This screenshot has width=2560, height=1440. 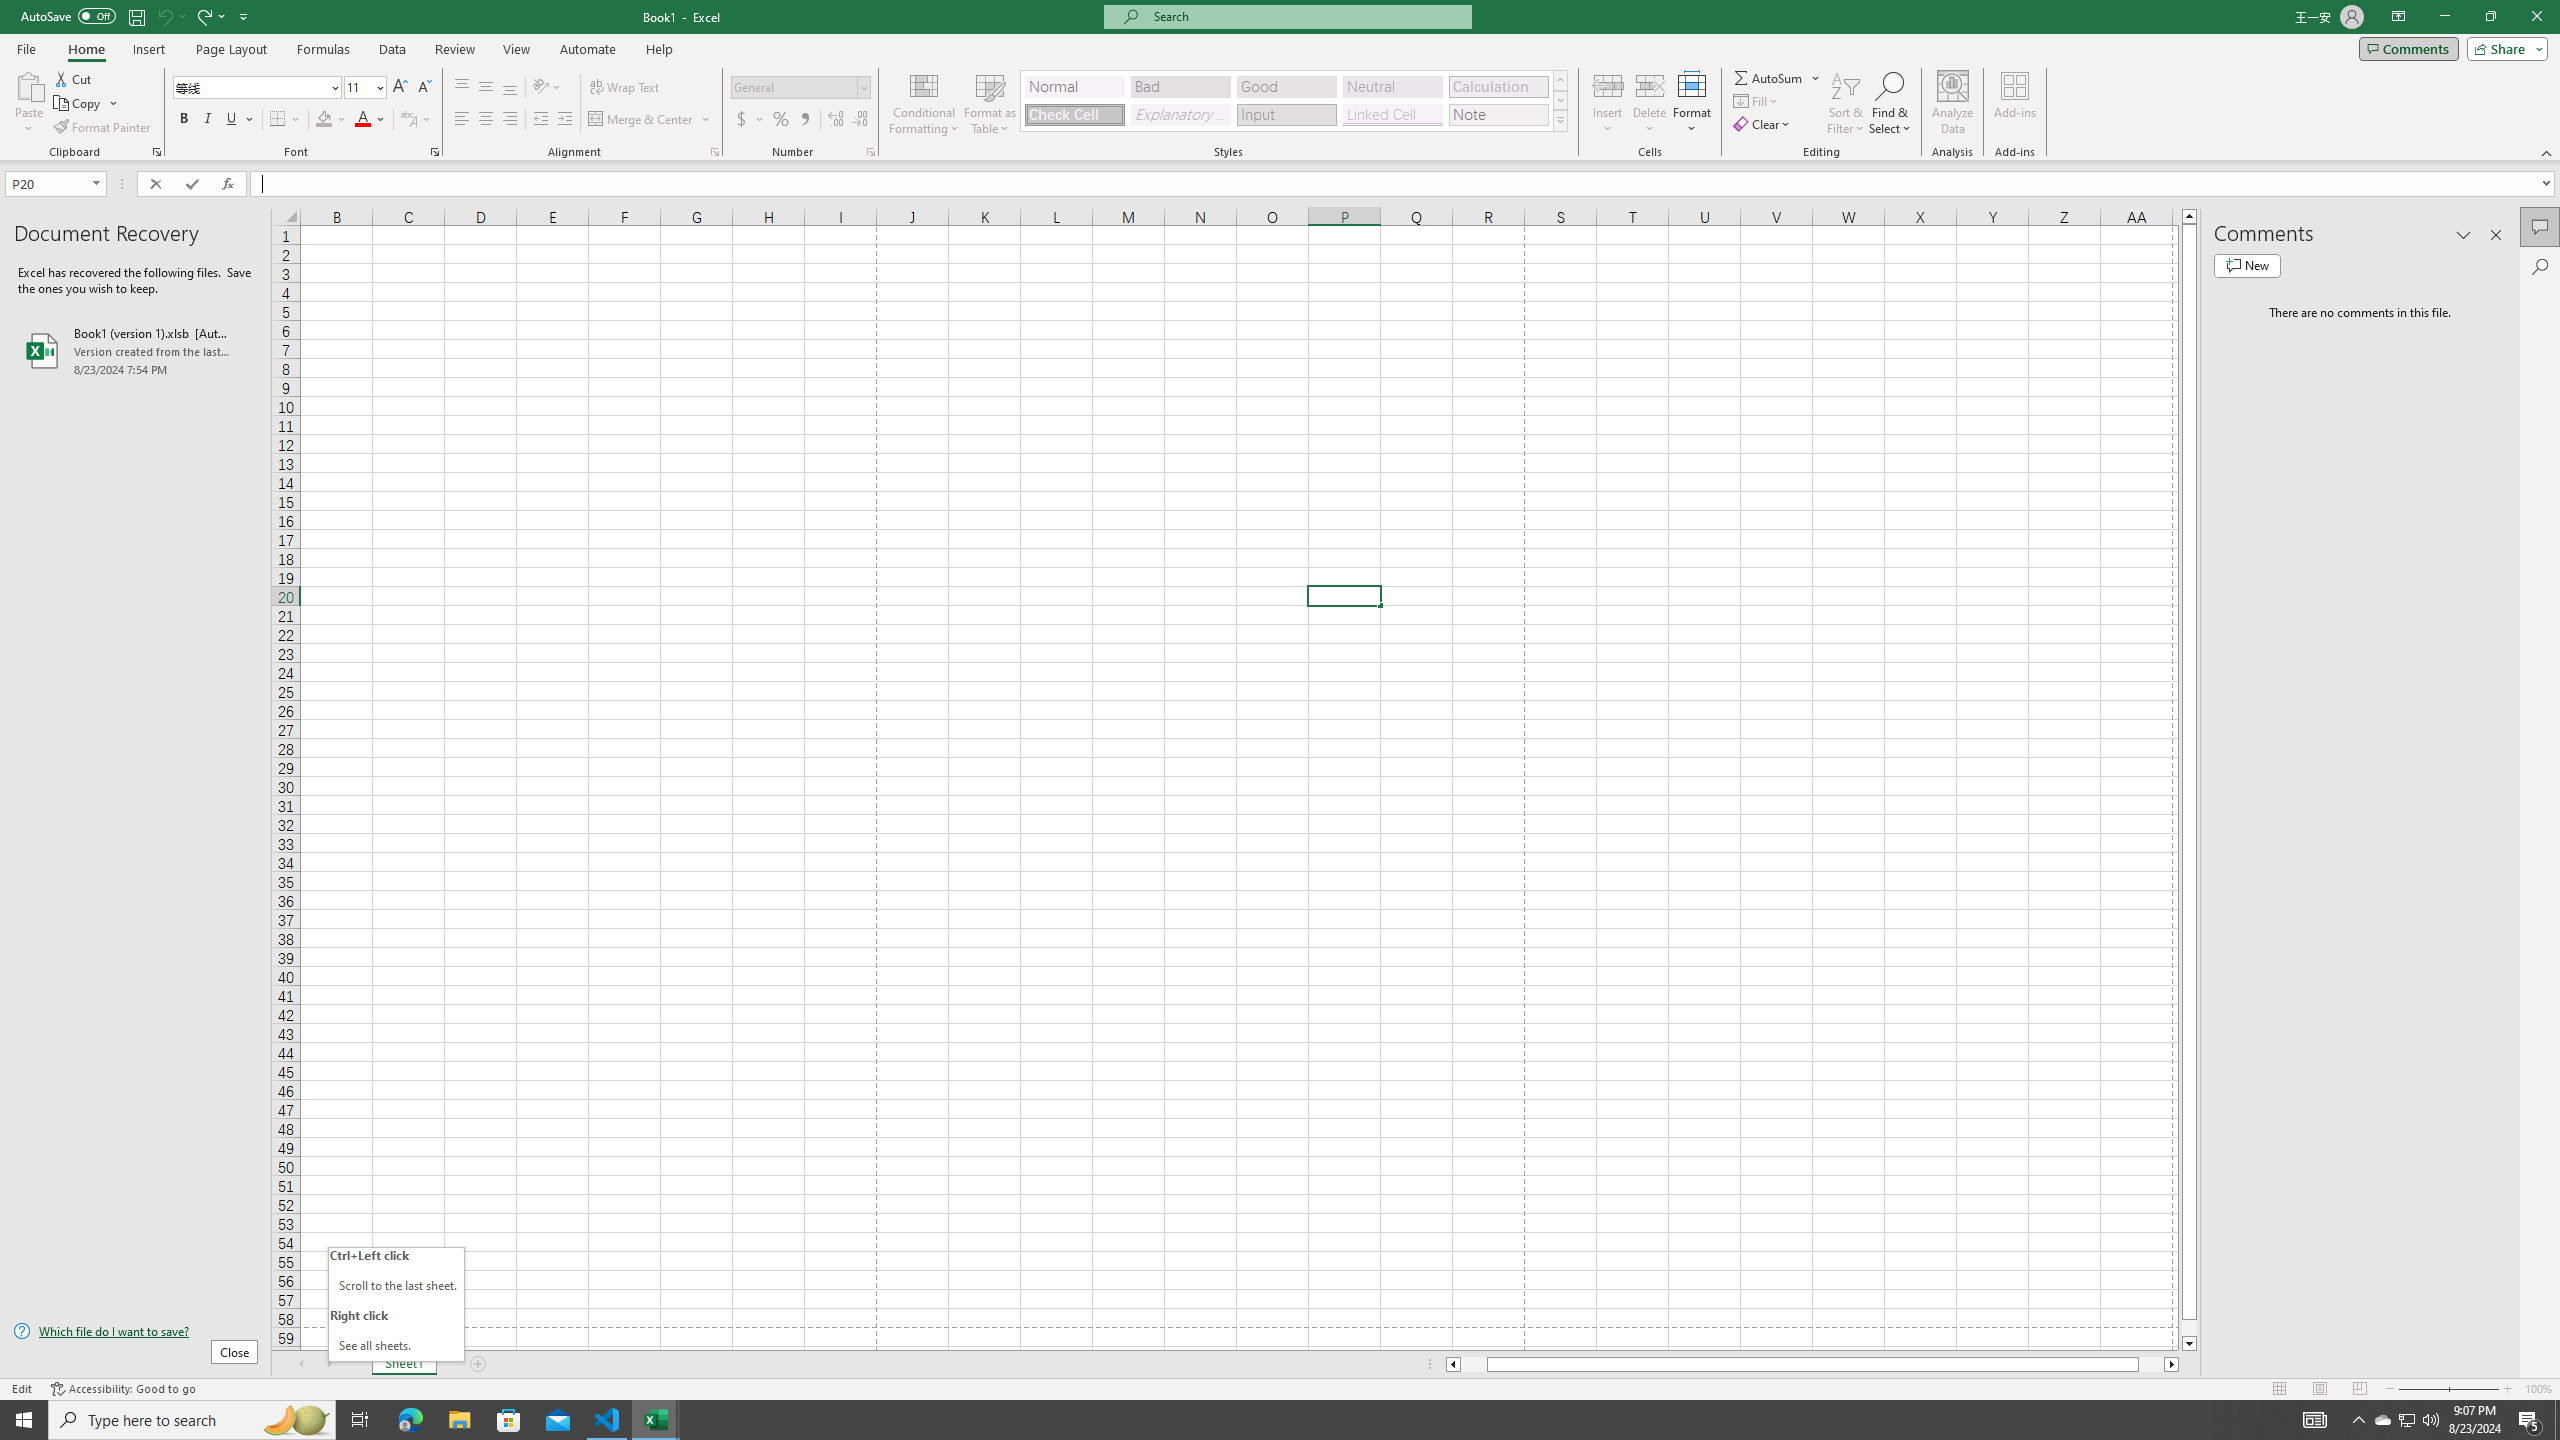 I want to click on Decrease Indent, so click(x=540, y=120).